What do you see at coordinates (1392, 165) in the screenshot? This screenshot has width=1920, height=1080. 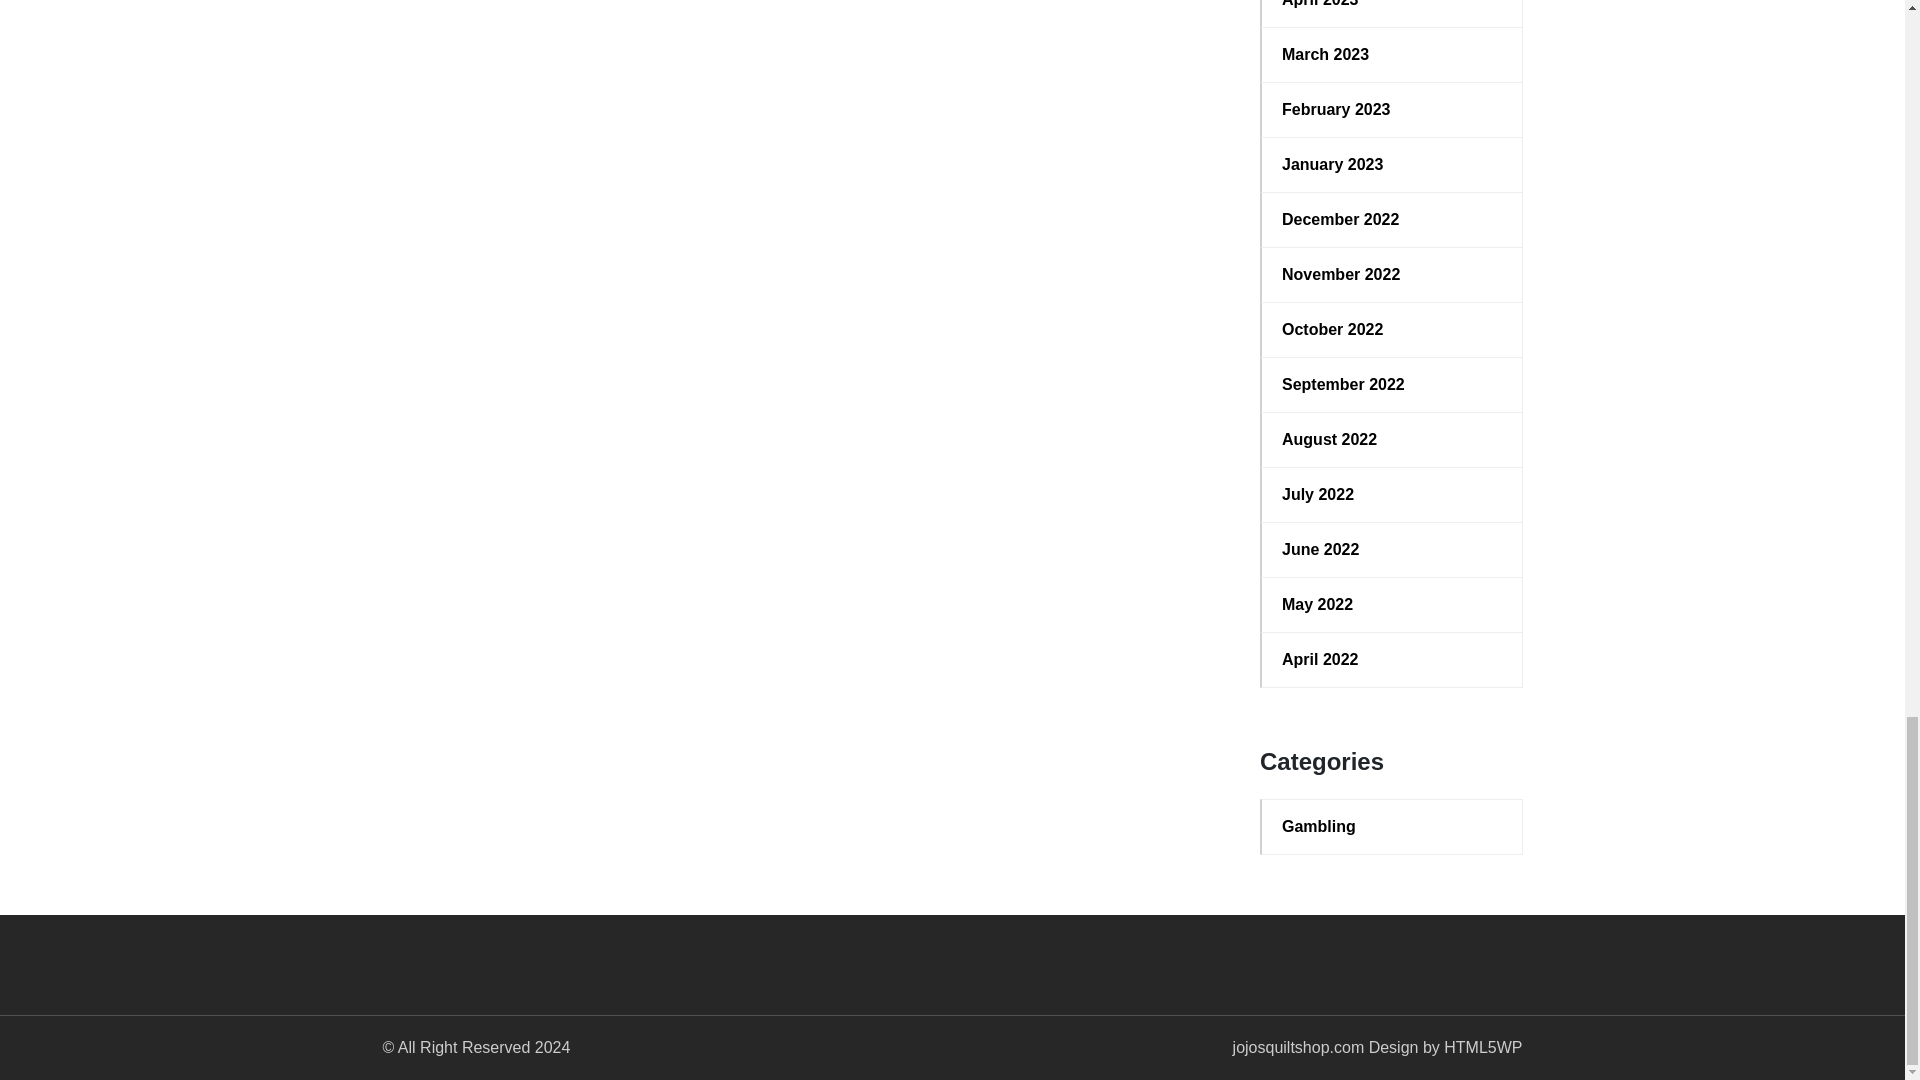 I see `January 2023` at bounding box center [1392, 165].